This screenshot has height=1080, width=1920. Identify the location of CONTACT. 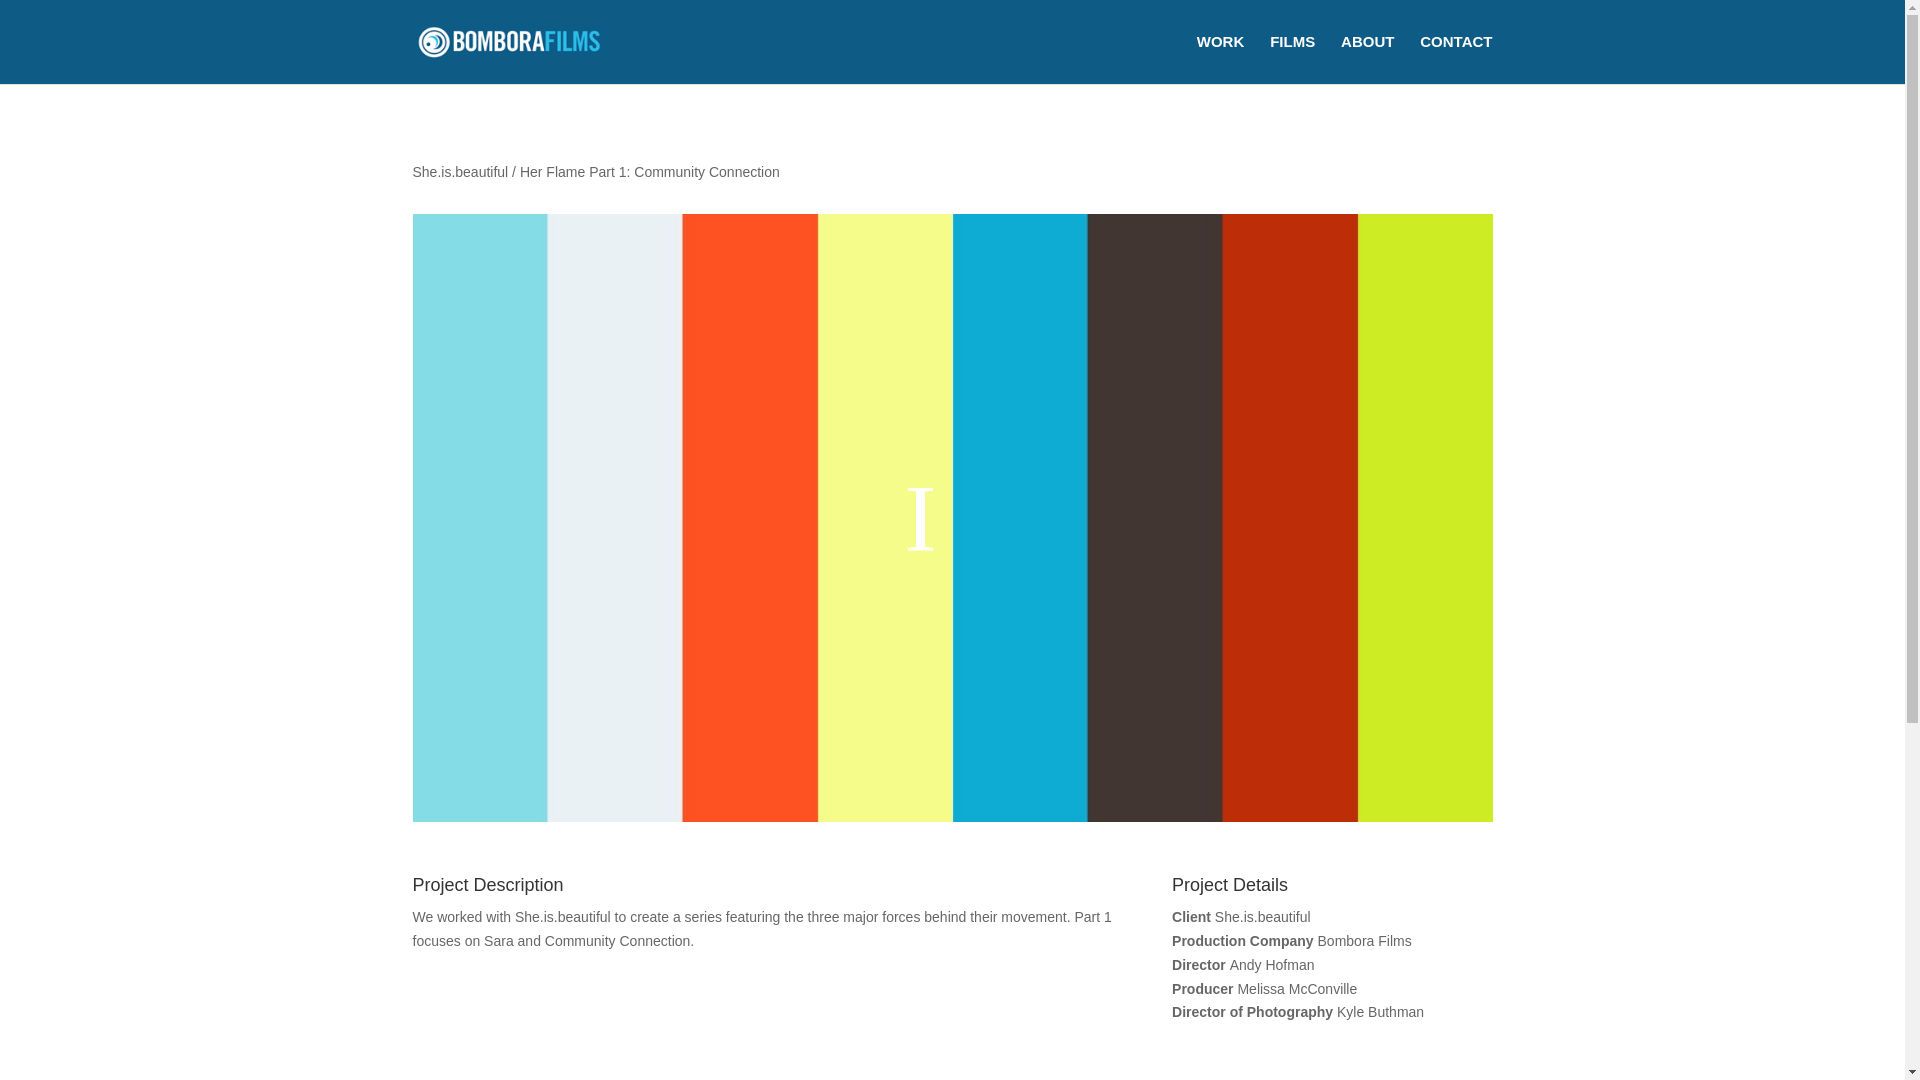
(1456, 59).